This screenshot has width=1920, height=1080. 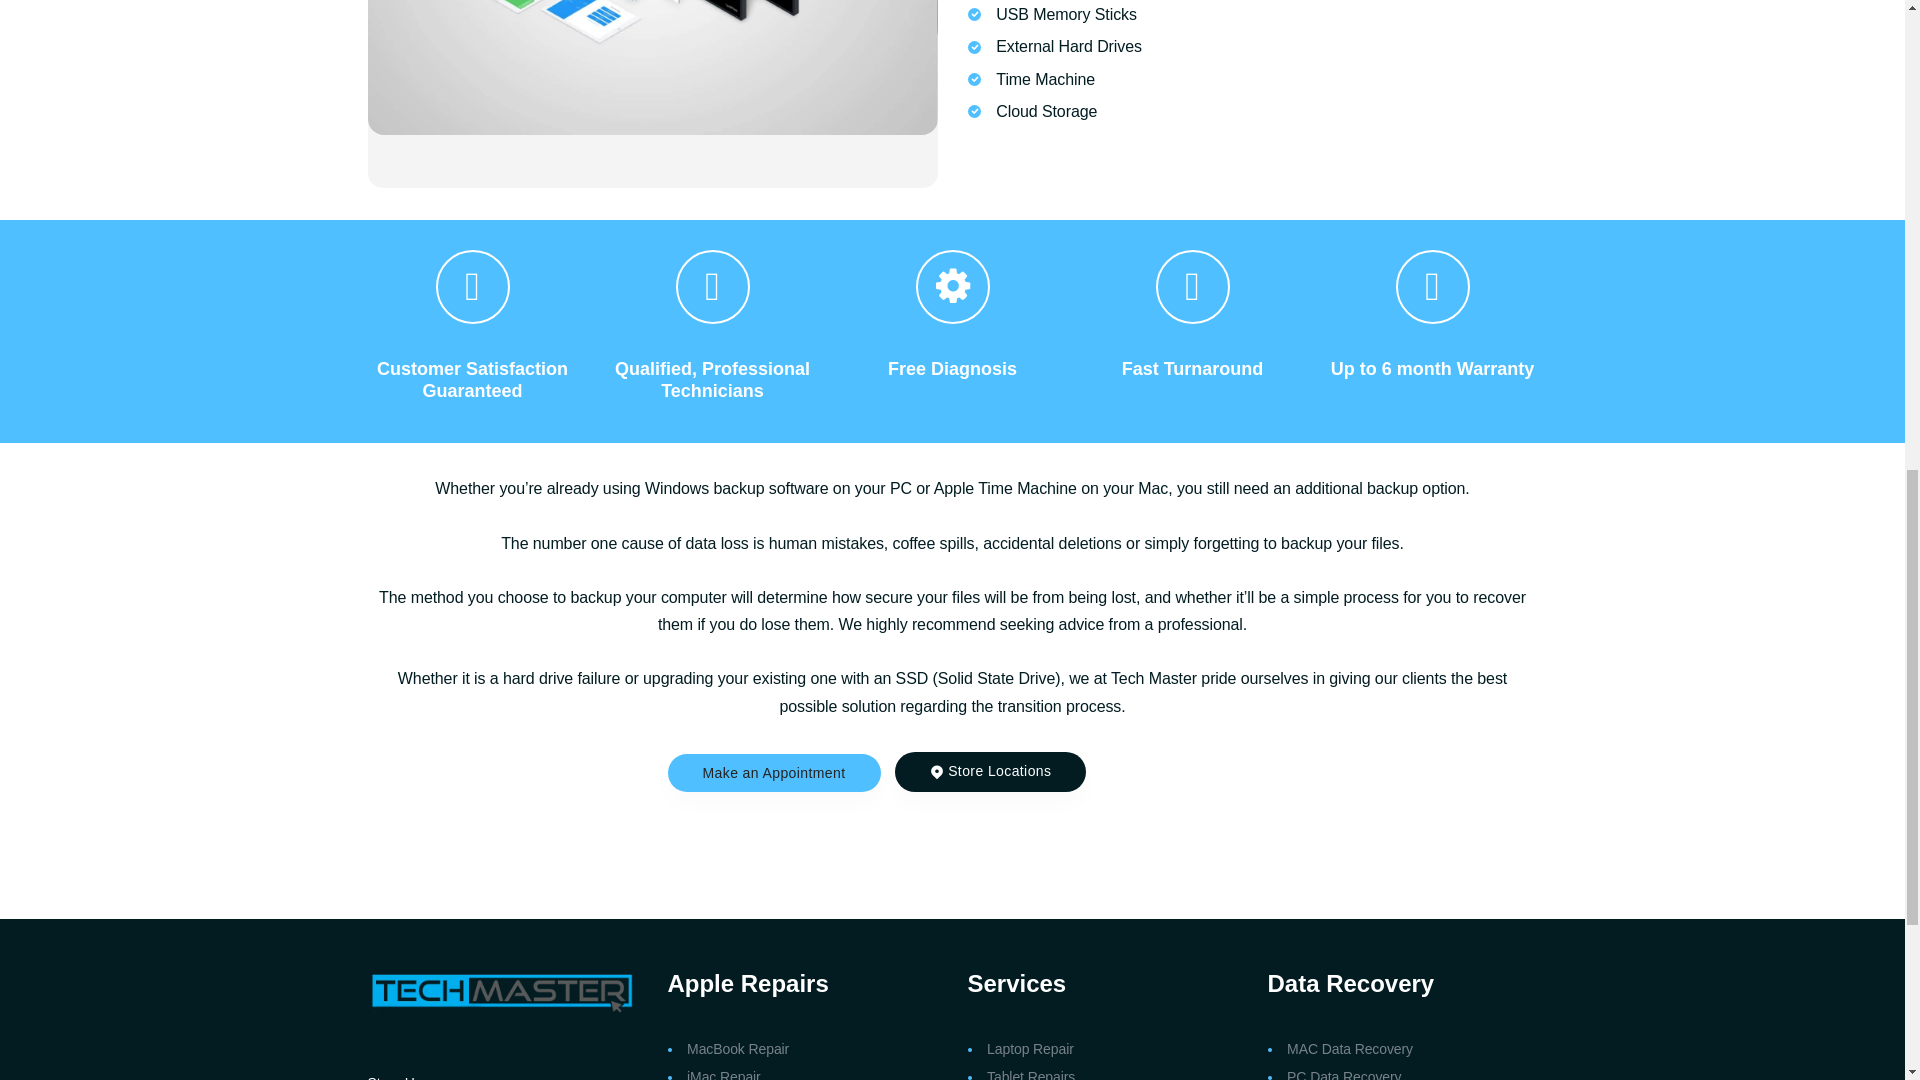 I want to click on Make an Appointment, so click(x=774, y=772).